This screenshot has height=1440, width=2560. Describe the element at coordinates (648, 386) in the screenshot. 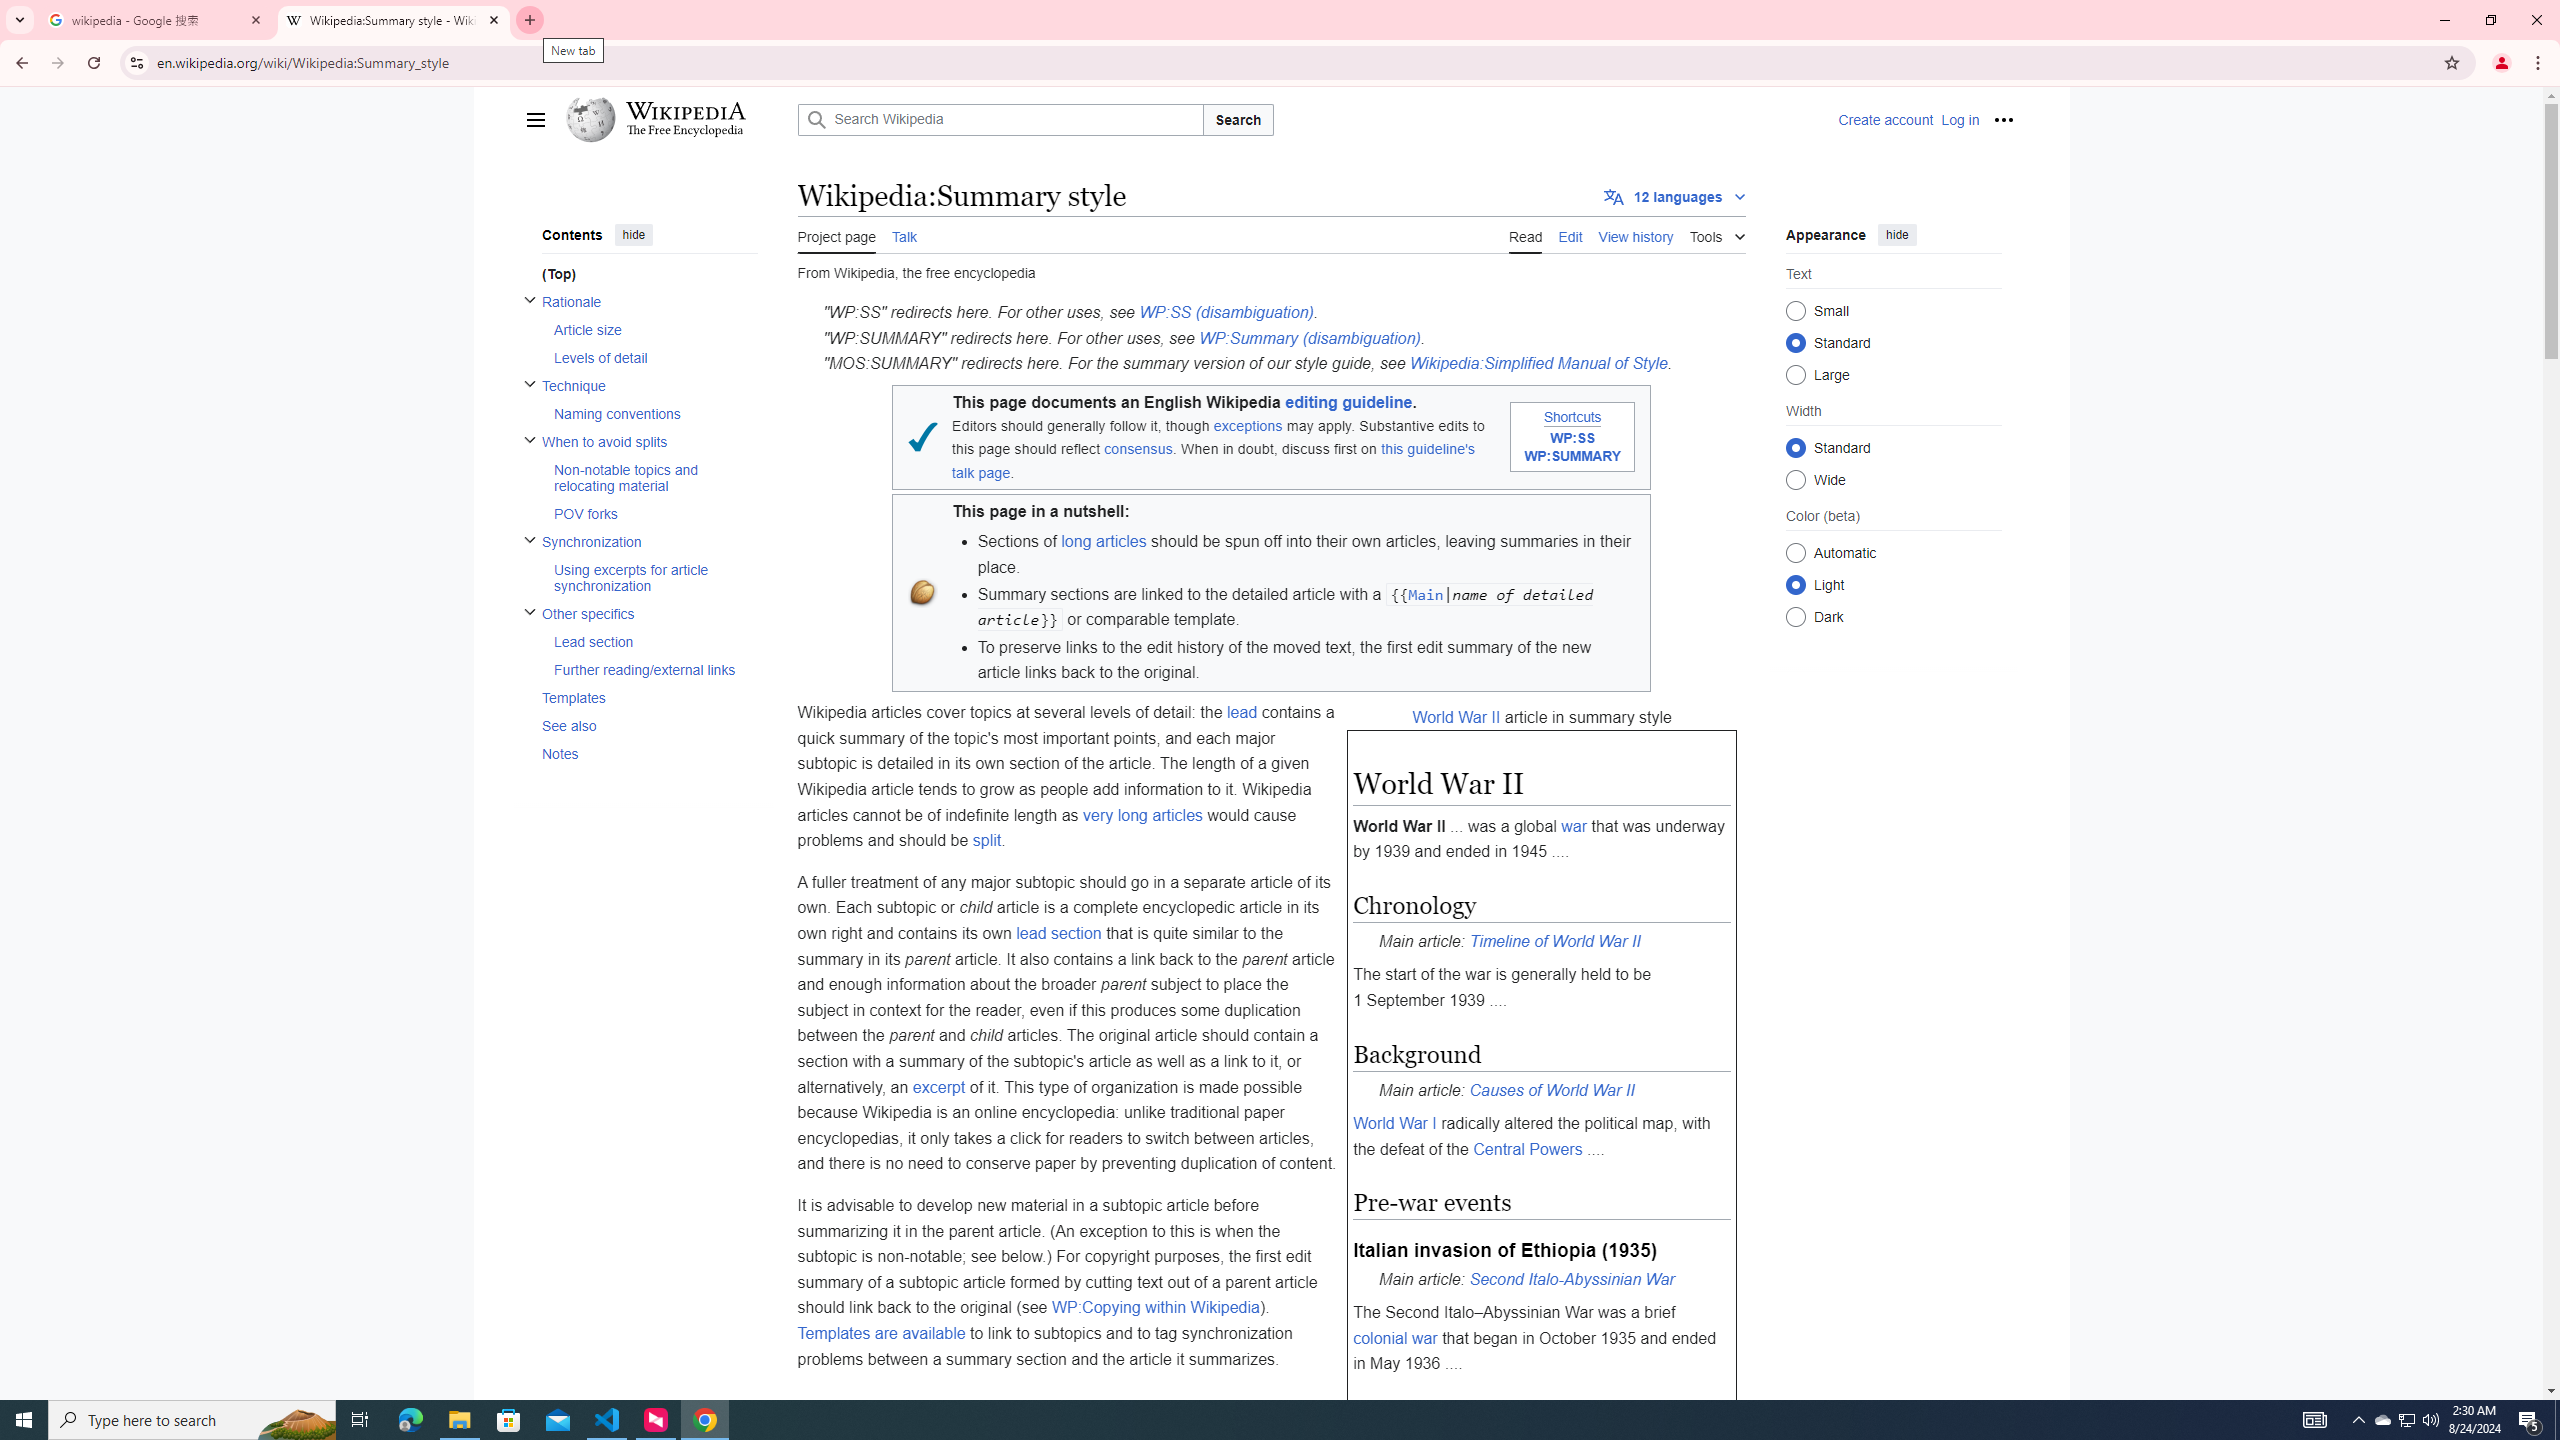

I see `Technique` at that location.